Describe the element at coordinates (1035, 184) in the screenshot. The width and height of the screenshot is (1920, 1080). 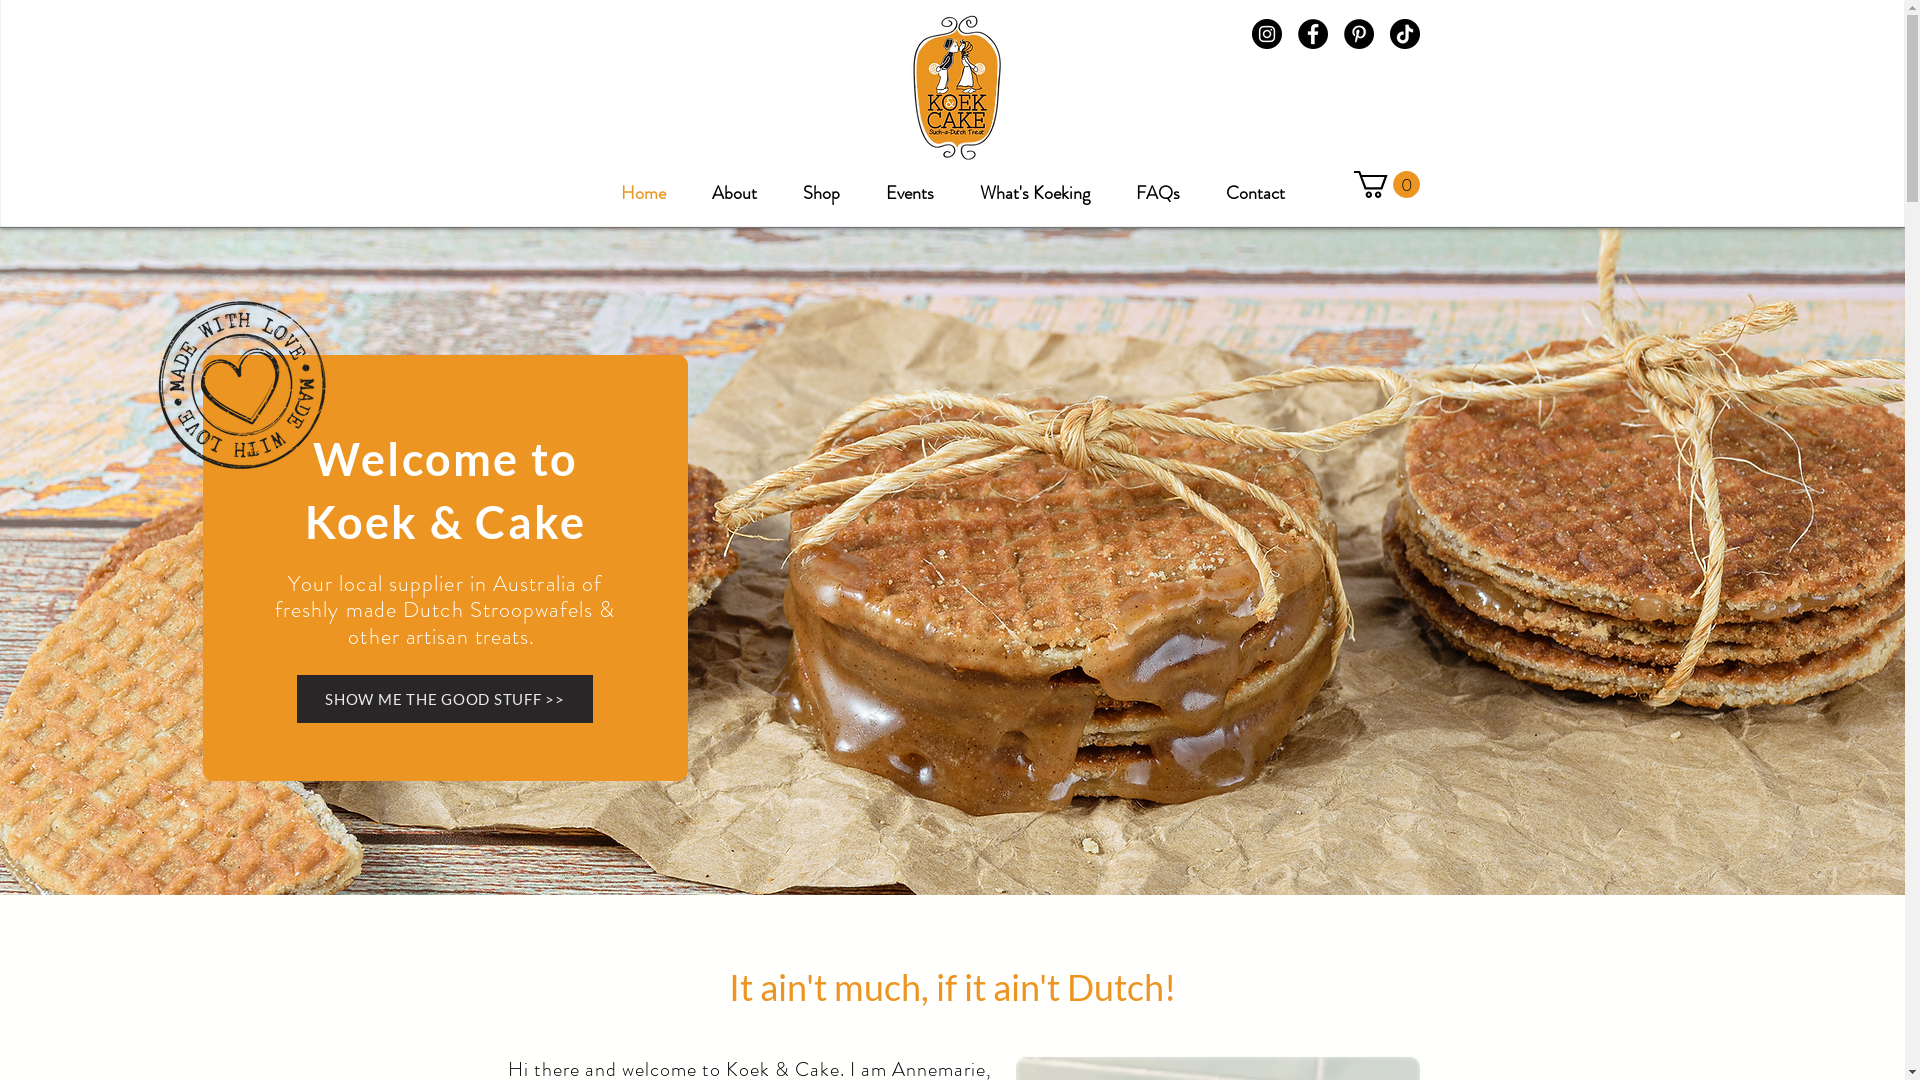
I see `What's Koeking` at that location.